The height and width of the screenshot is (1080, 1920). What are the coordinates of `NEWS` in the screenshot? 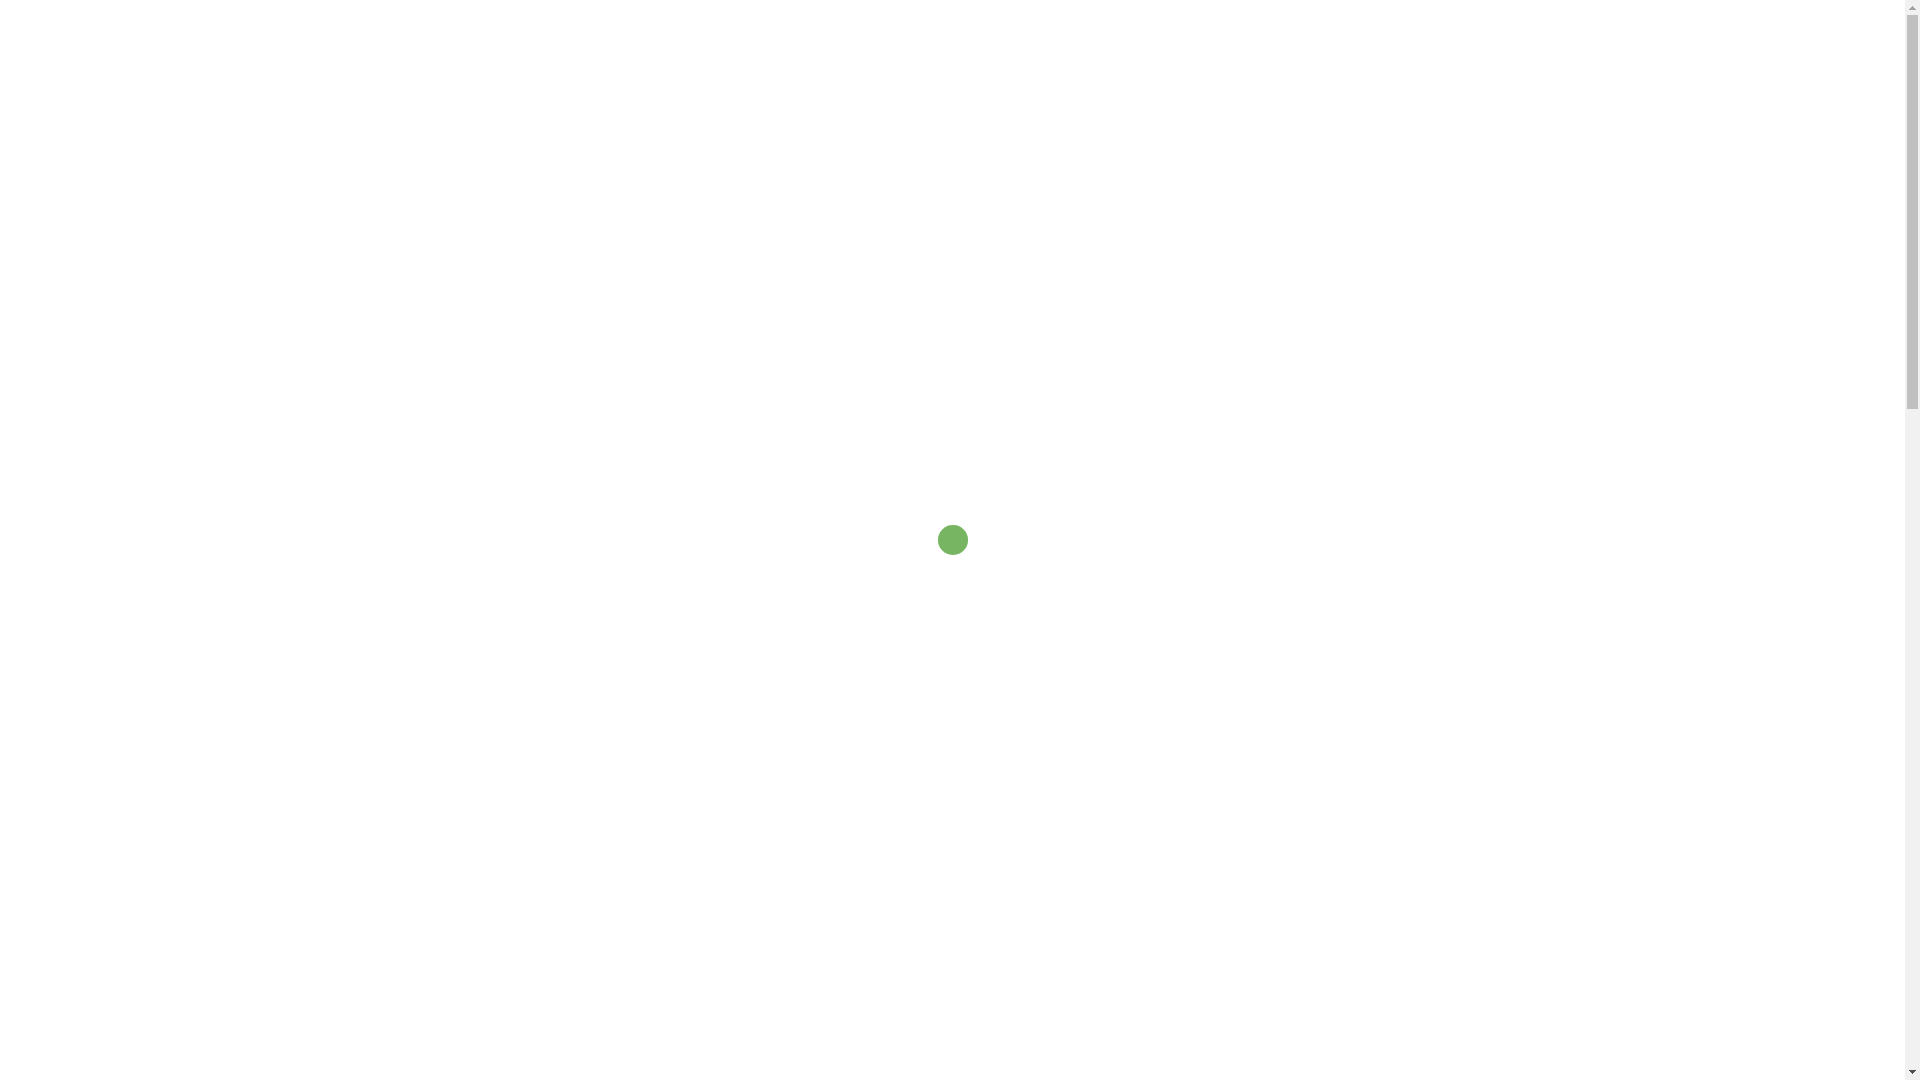 It's located at (1222, 48).